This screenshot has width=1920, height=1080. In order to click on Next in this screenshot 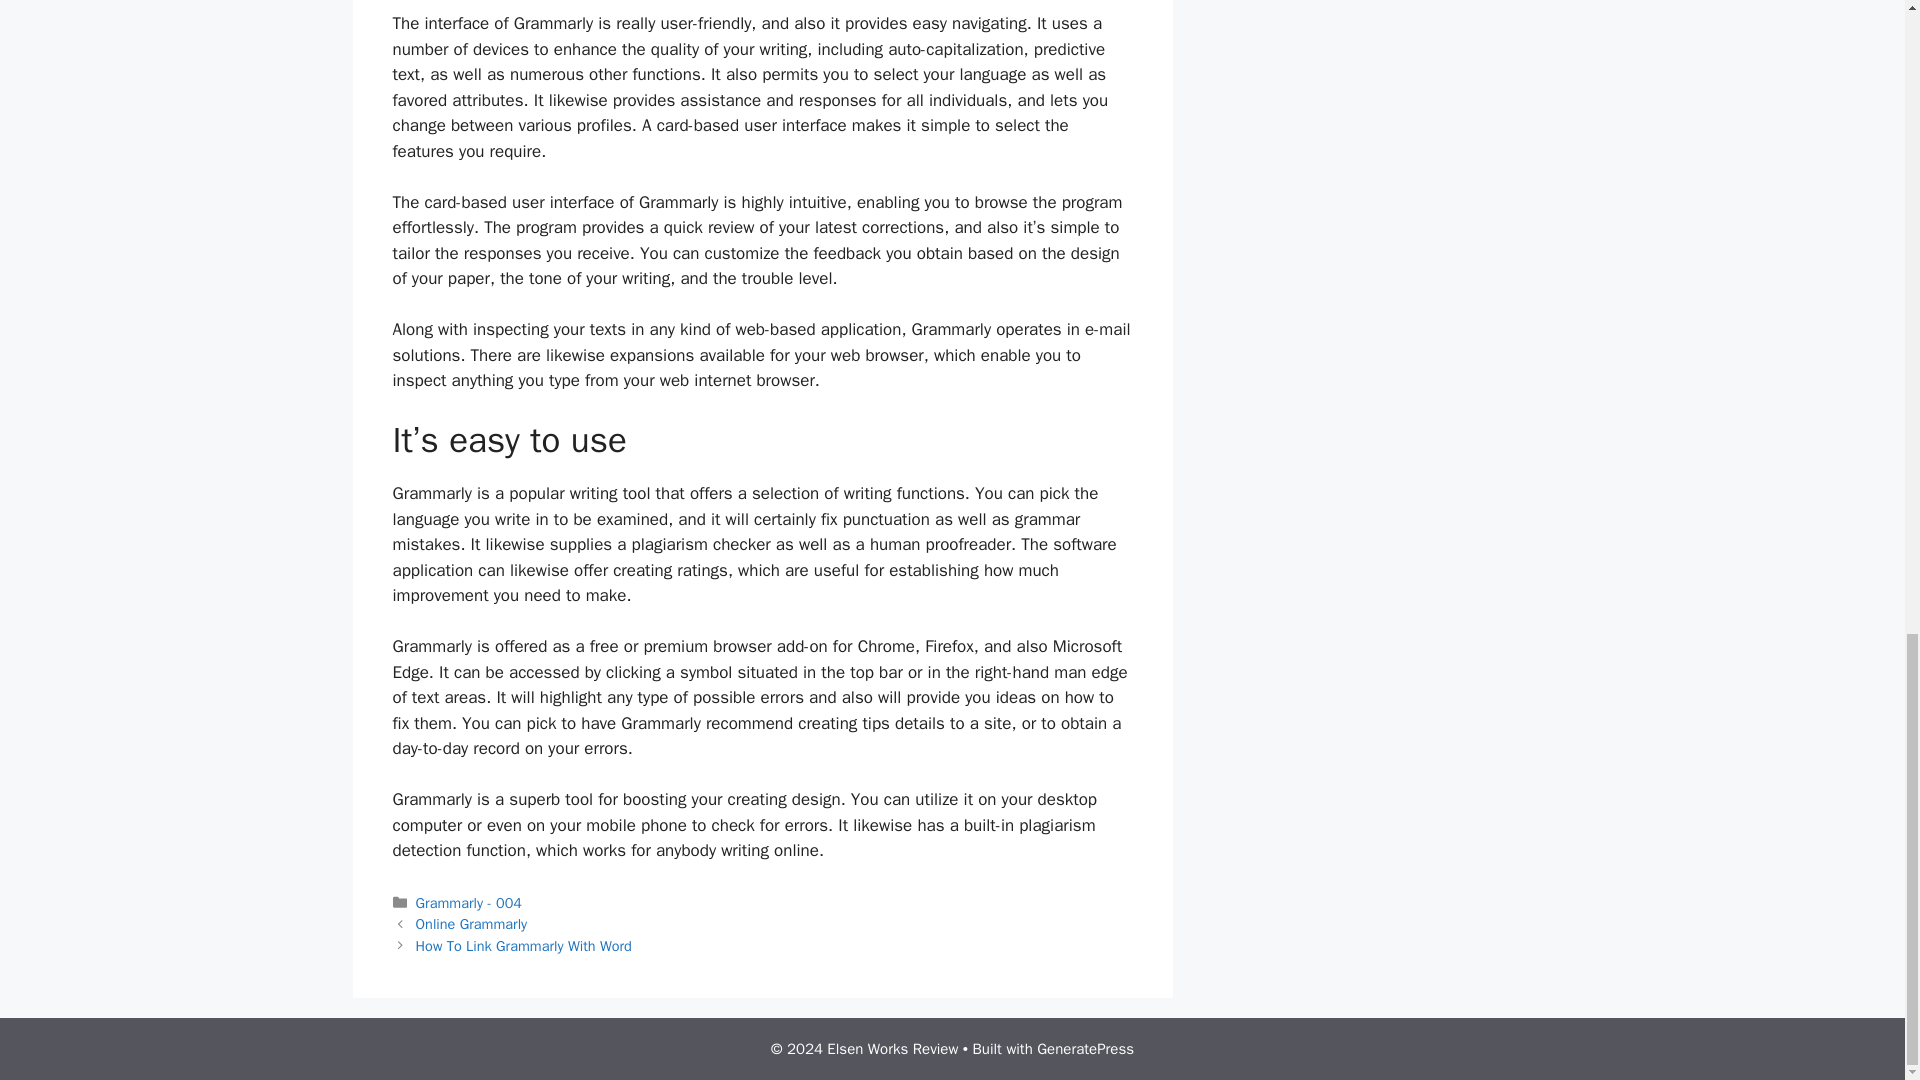, I will do `click(524, 946)`.